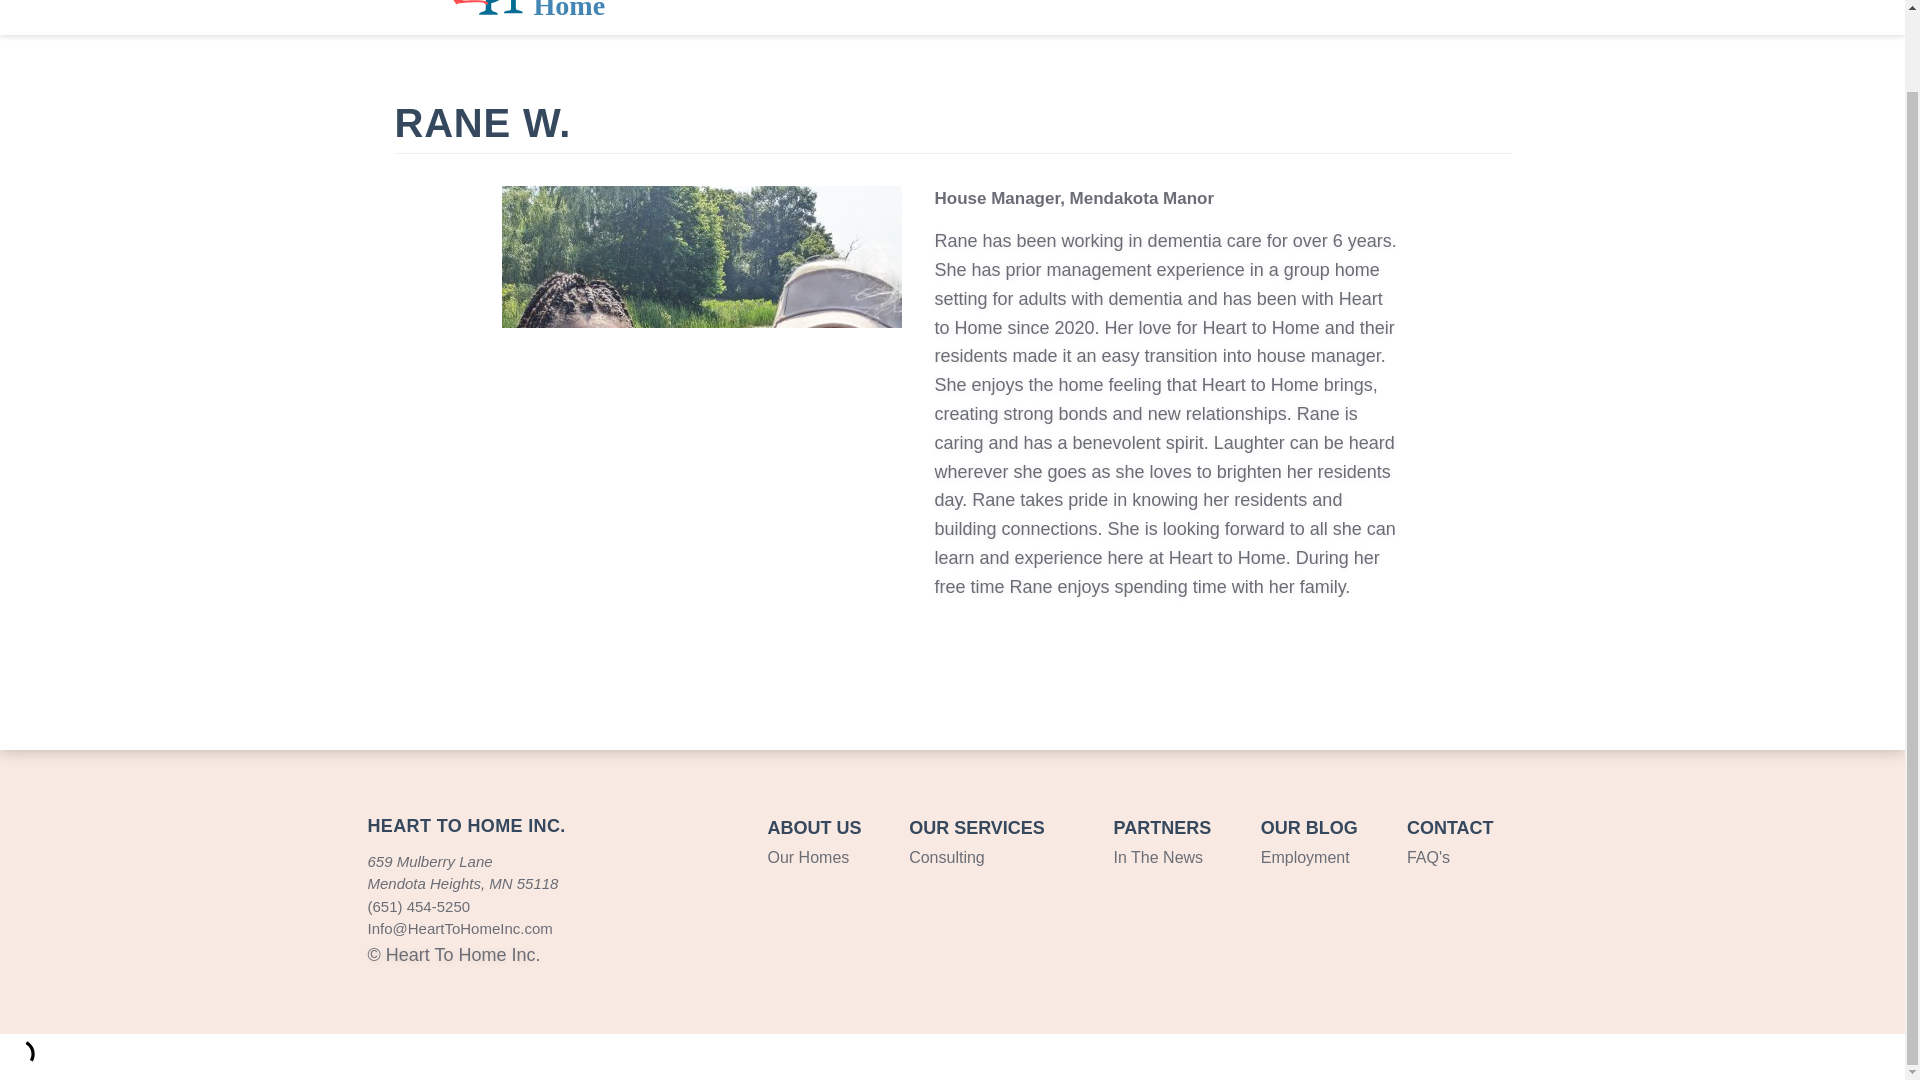  What do you see at coordinates (946, 857) in the screenshot?
I see `Consulting` at bounding box center [946, 857].